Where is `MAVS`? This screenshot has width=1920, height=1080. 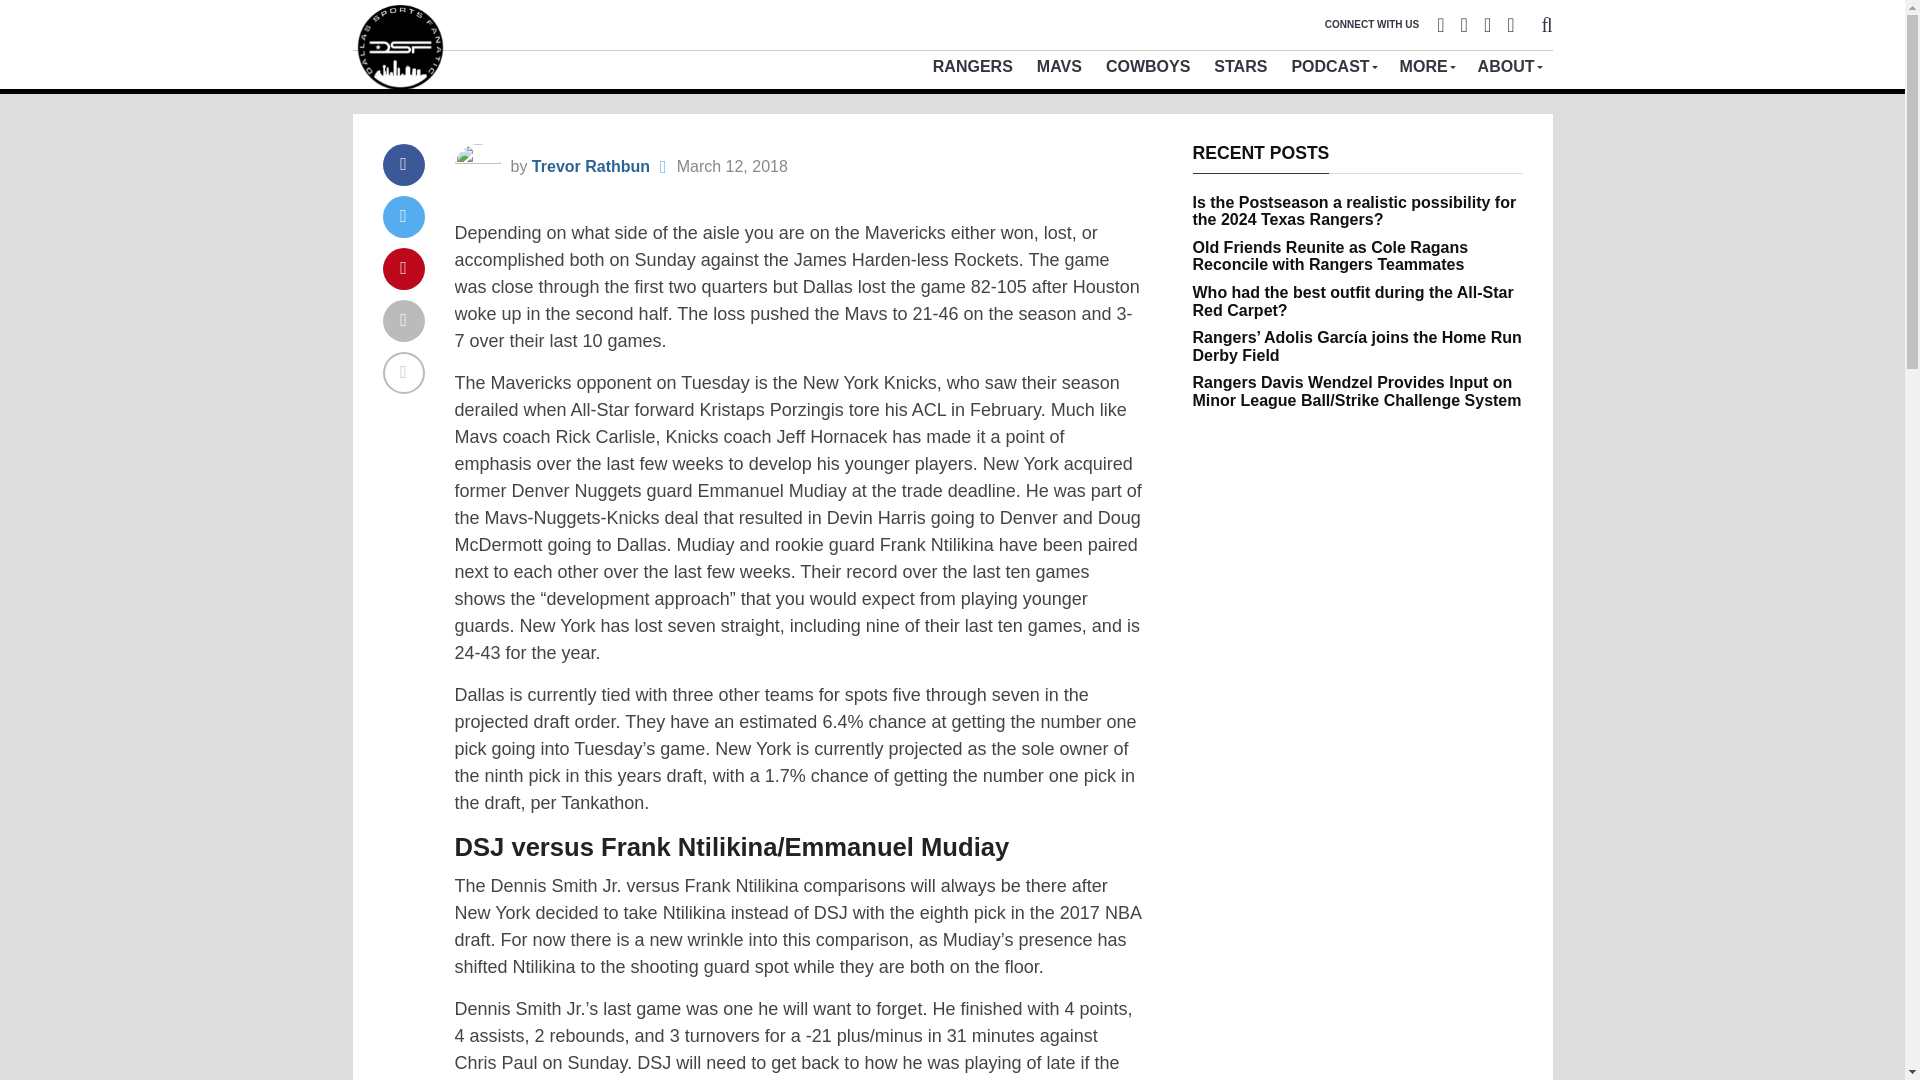
MAVS is located at coordinates (1060, 66).